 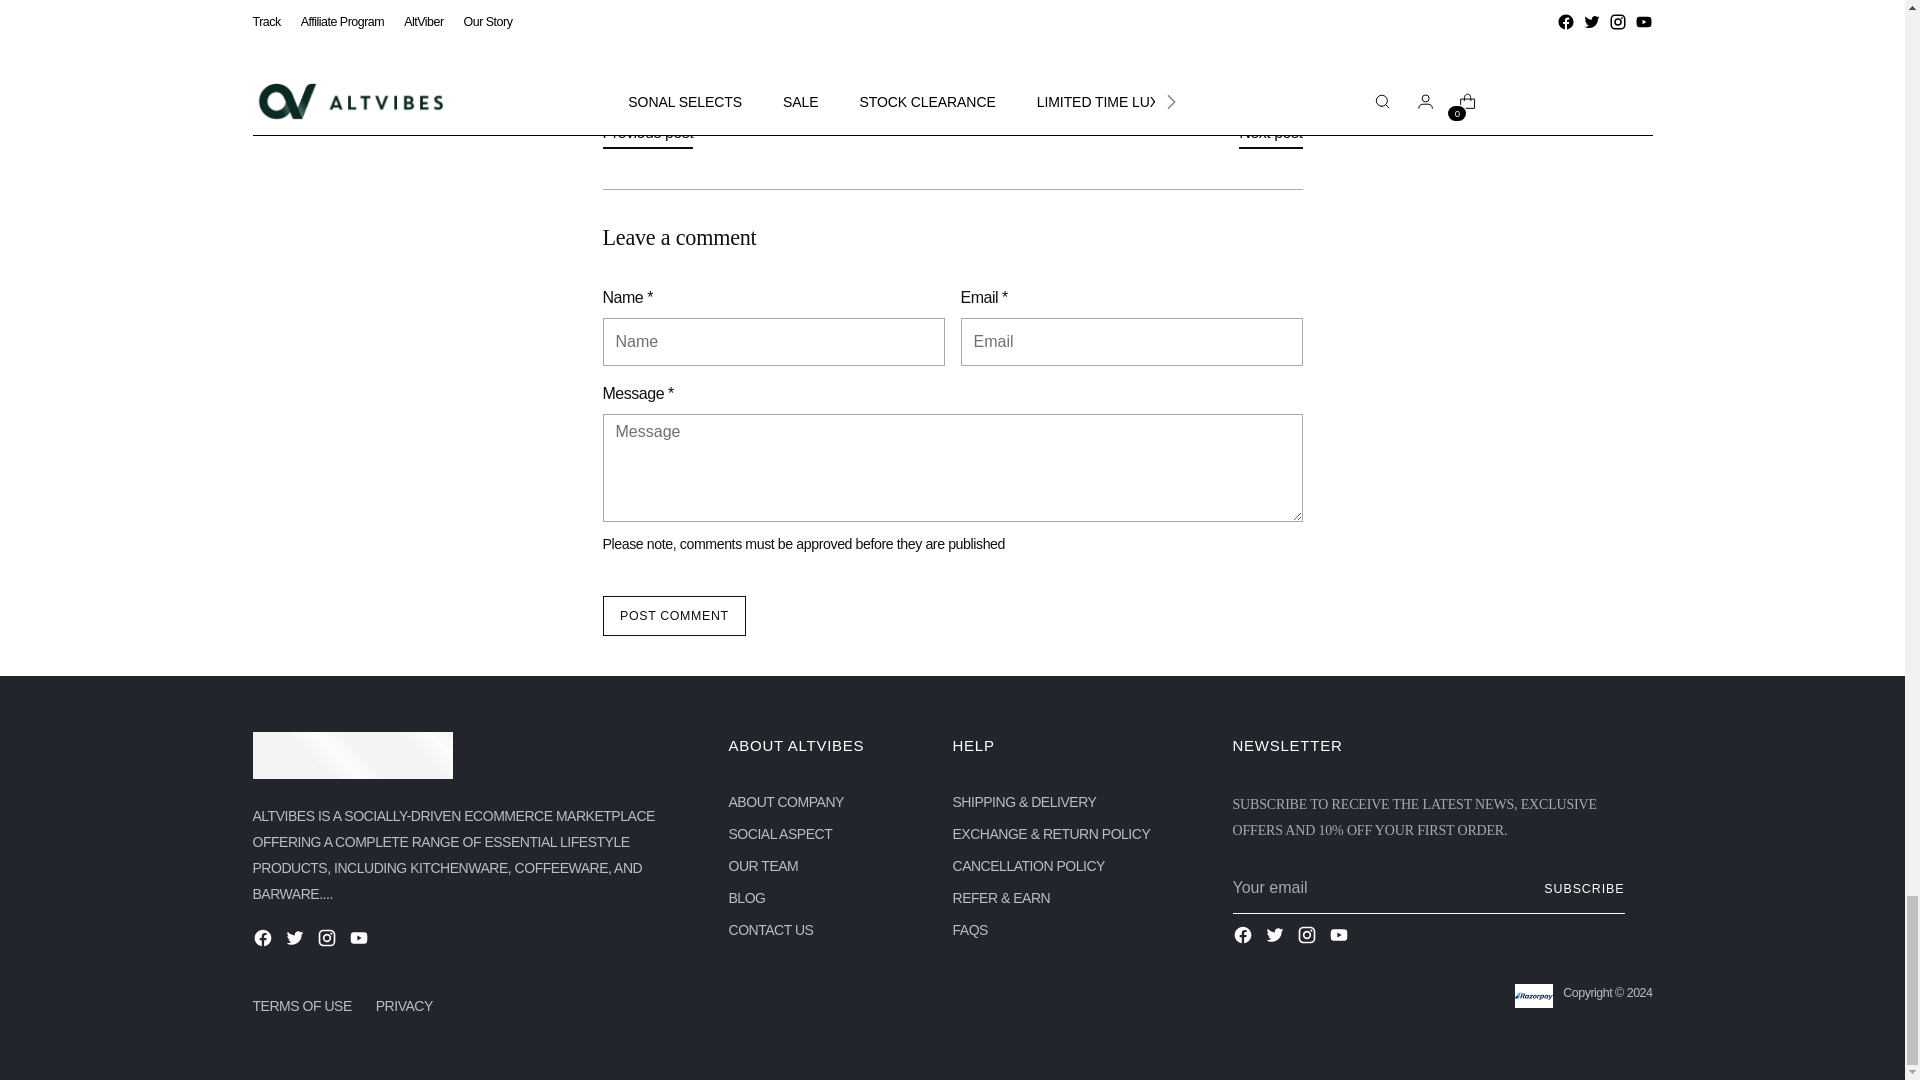 What do you see at coordinates (1244, 938) in the screenshot?
I see `AltVibes on Facebook` at bounding box center [1244, 938].